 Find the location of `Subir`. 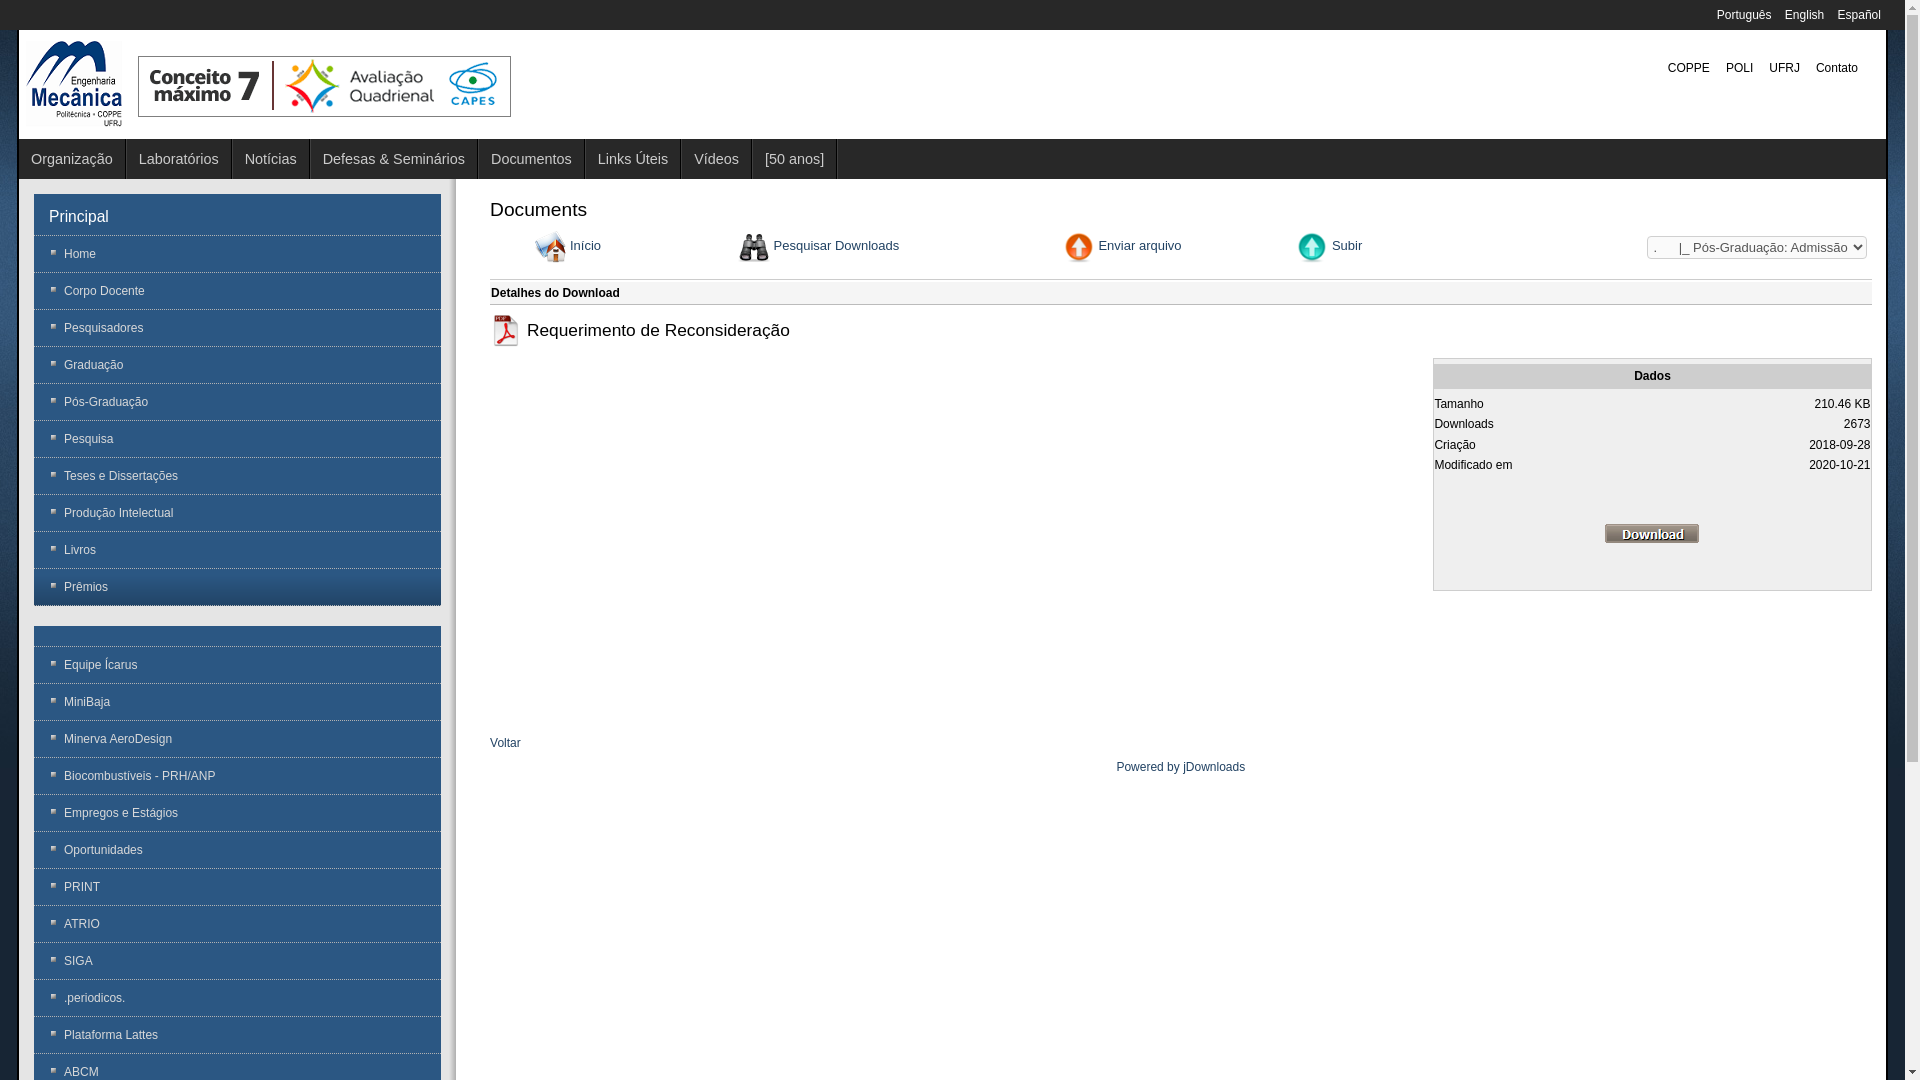

Subir is located at coordinates (1347, 246).